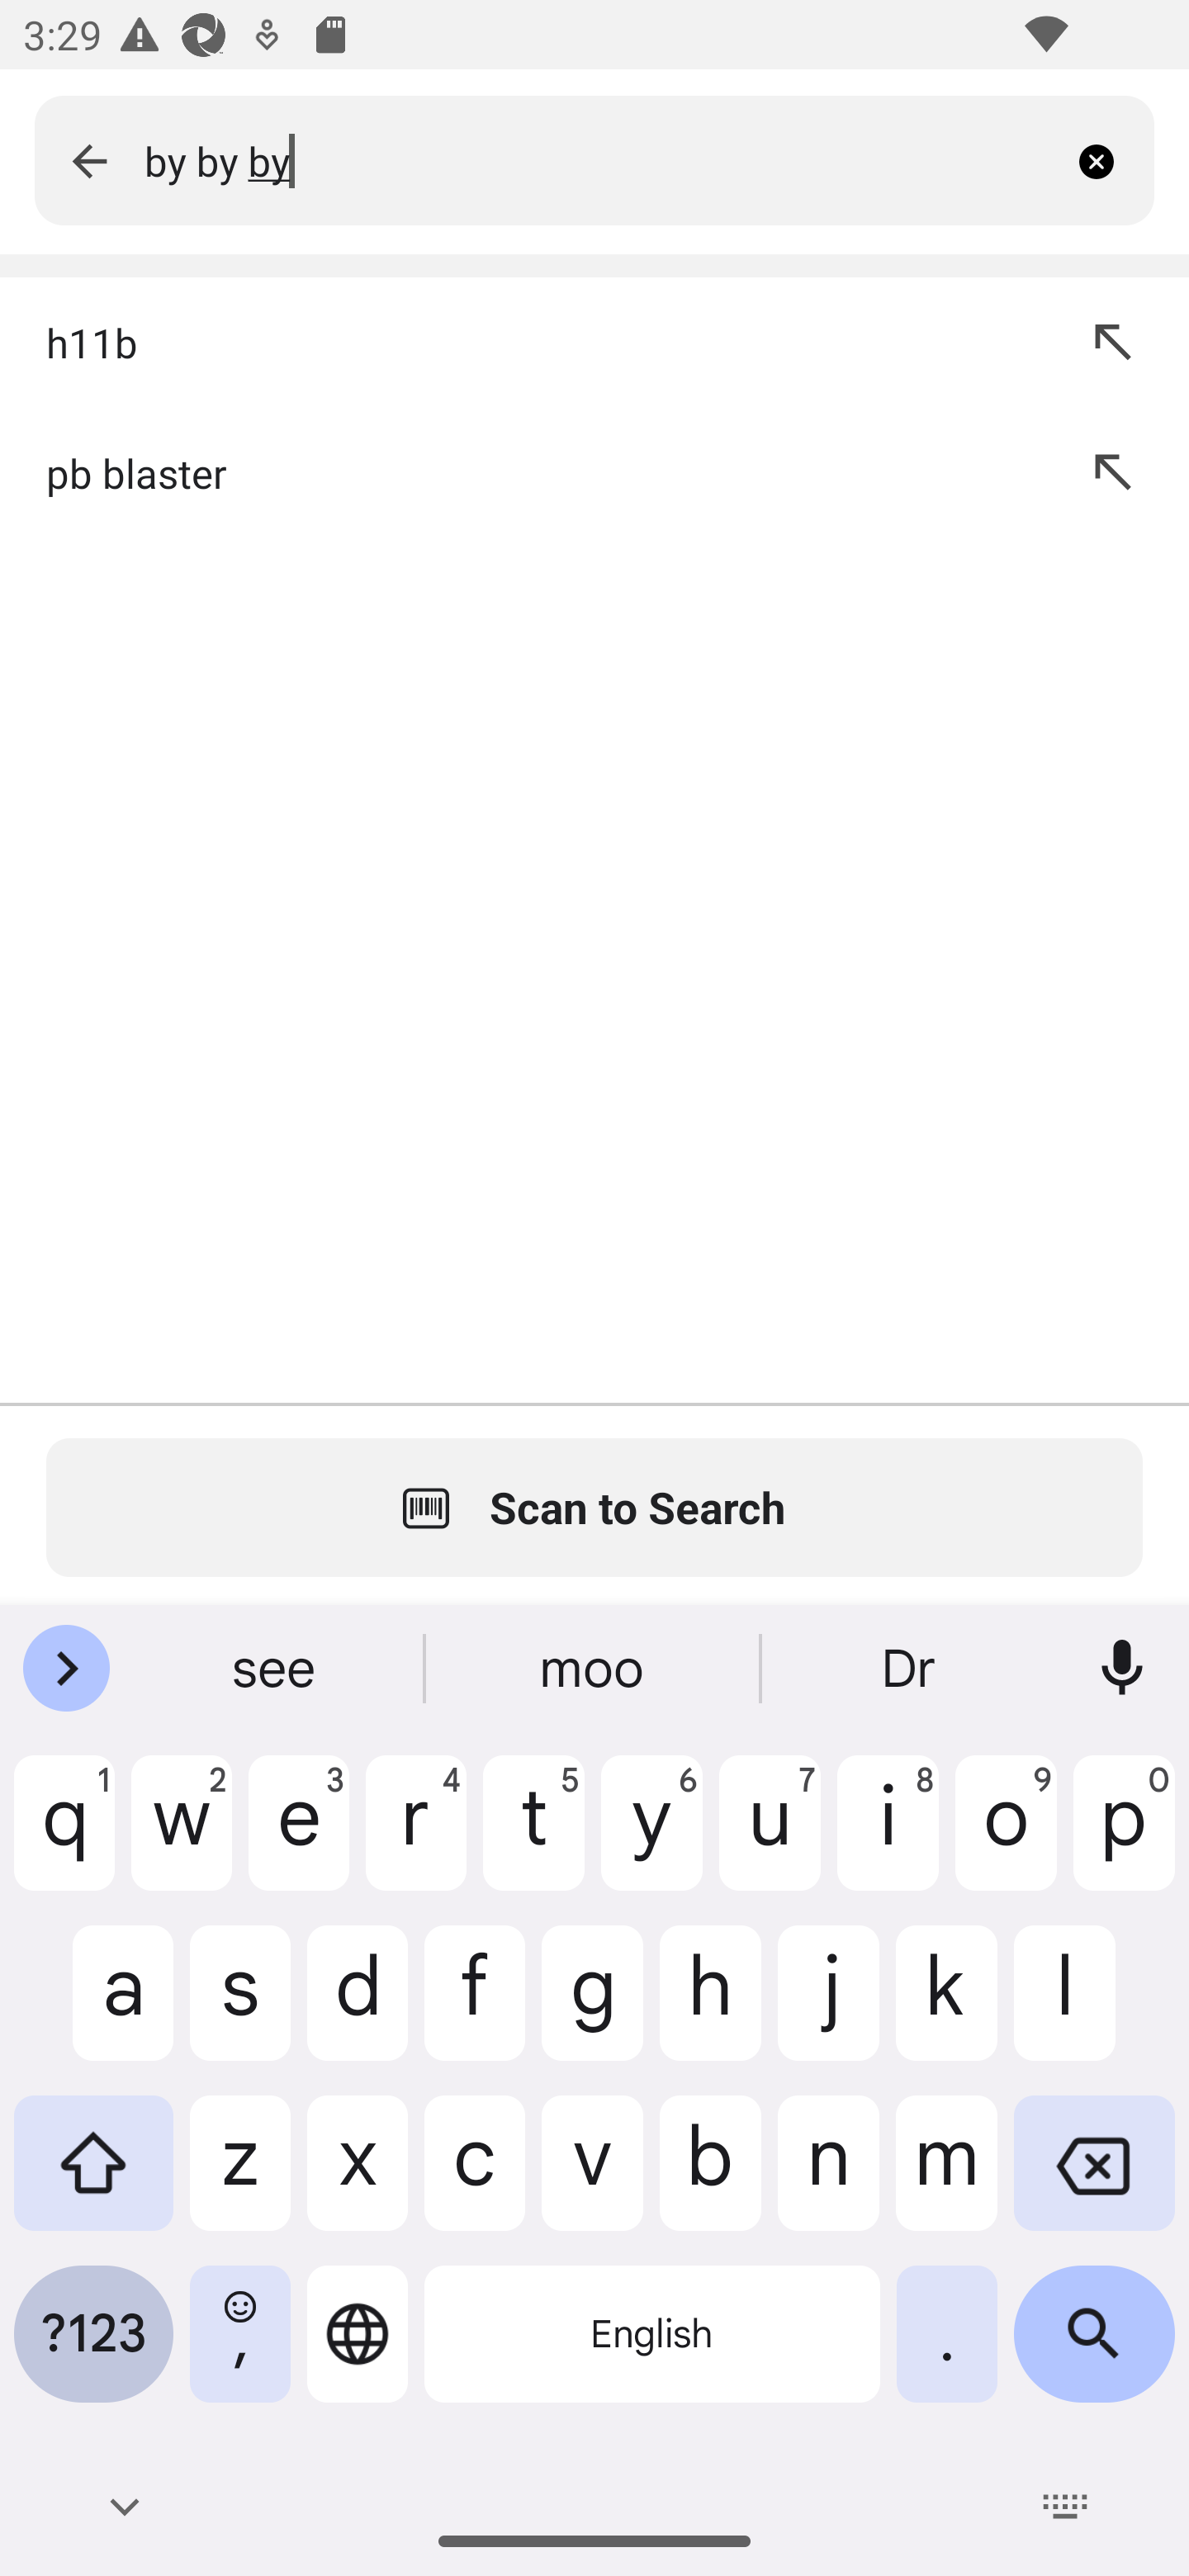  Describe the element at coordinates (530, 342) in the screenshot. I see `h11b` at that location.